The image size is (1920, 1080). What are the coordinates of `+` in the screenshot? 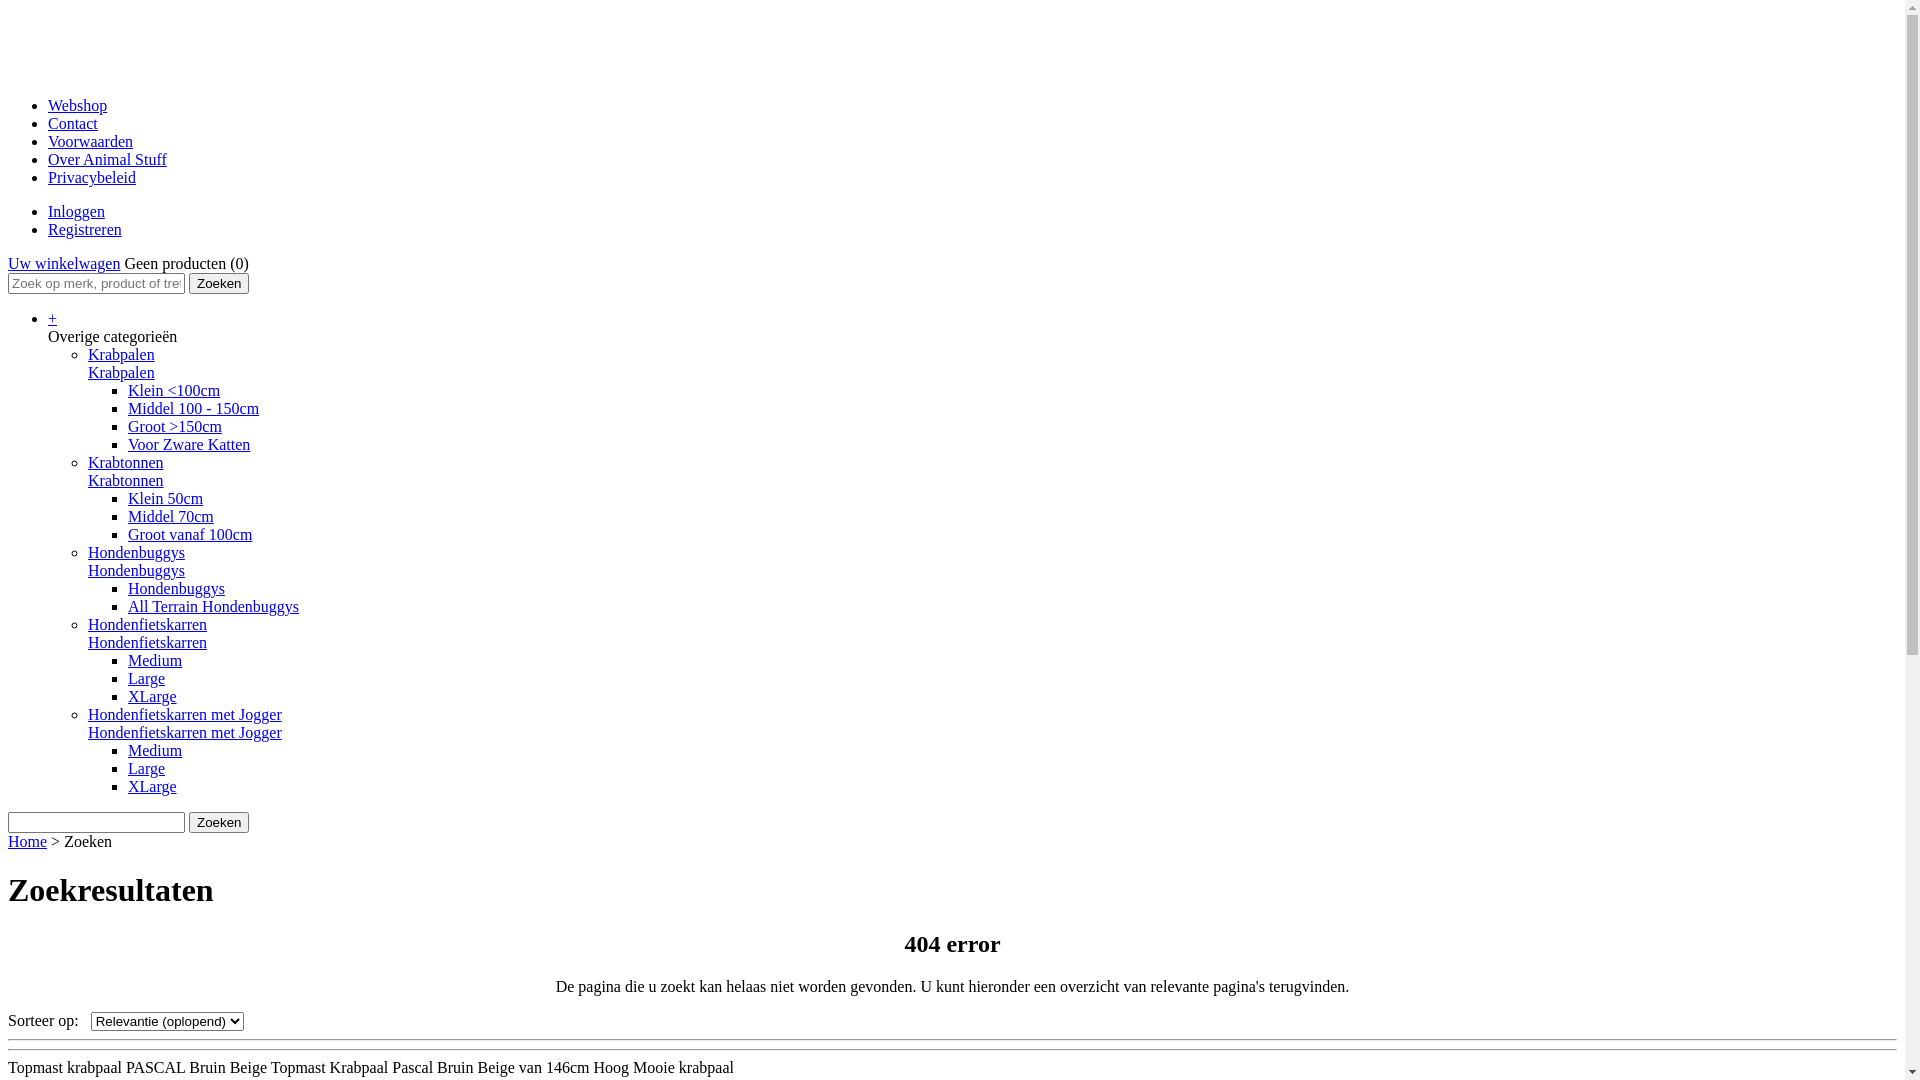 It's located at (52, 318).